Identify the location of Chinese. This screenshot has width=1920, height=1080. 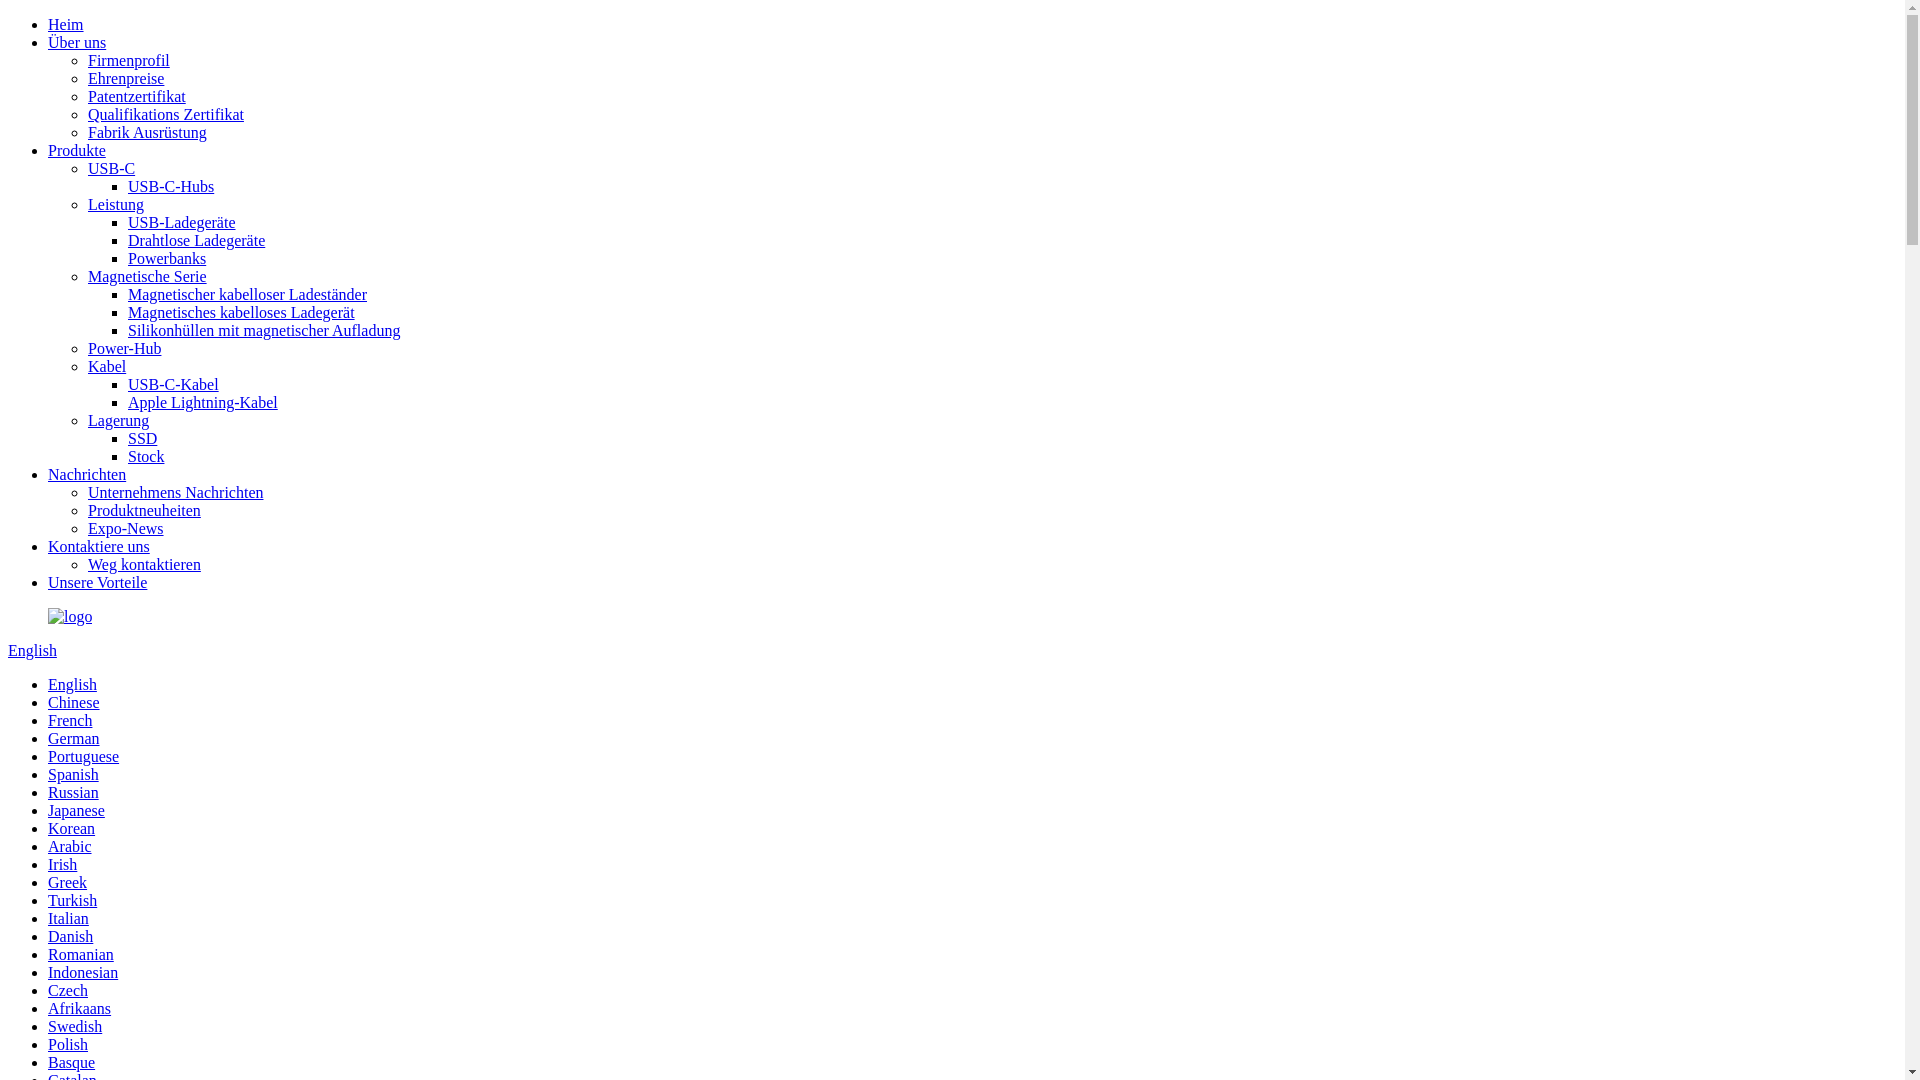
(74, 702).